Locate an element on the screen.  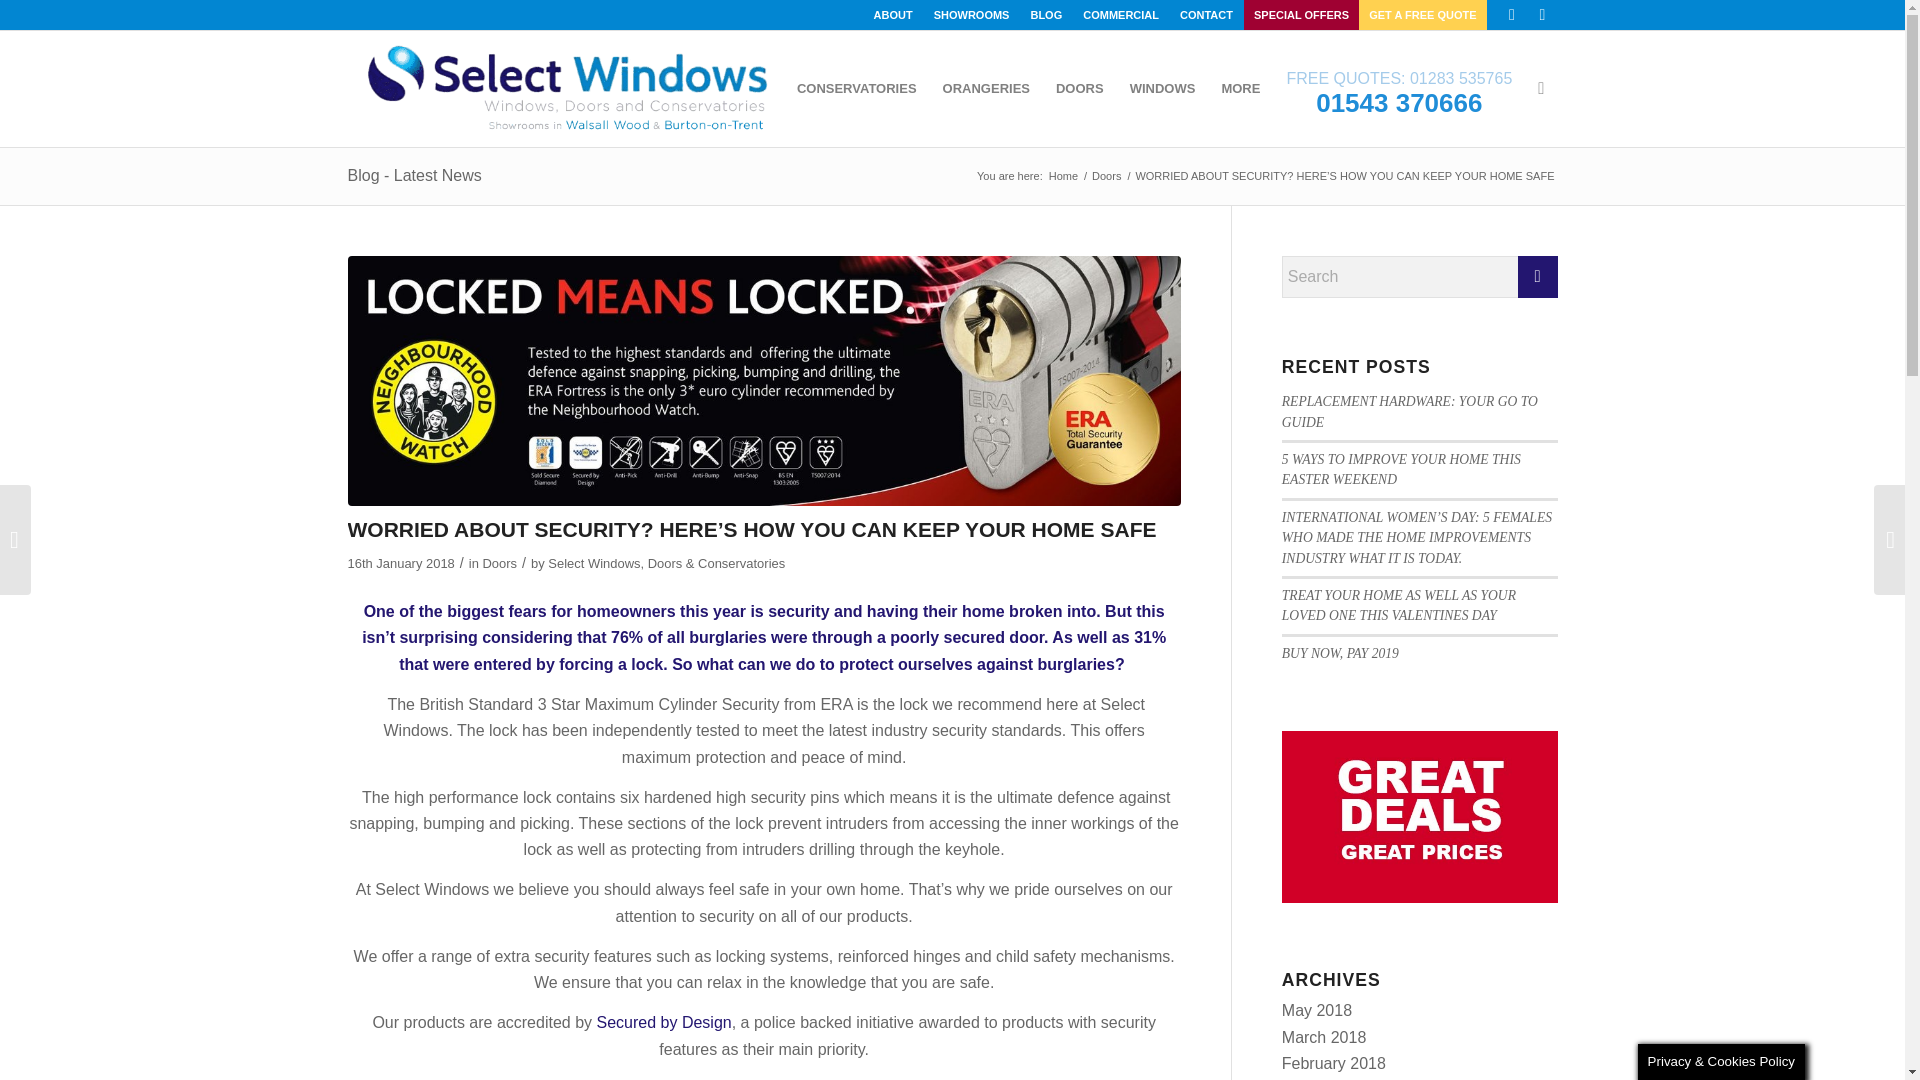
Doors is located at coordinates (498, 564).